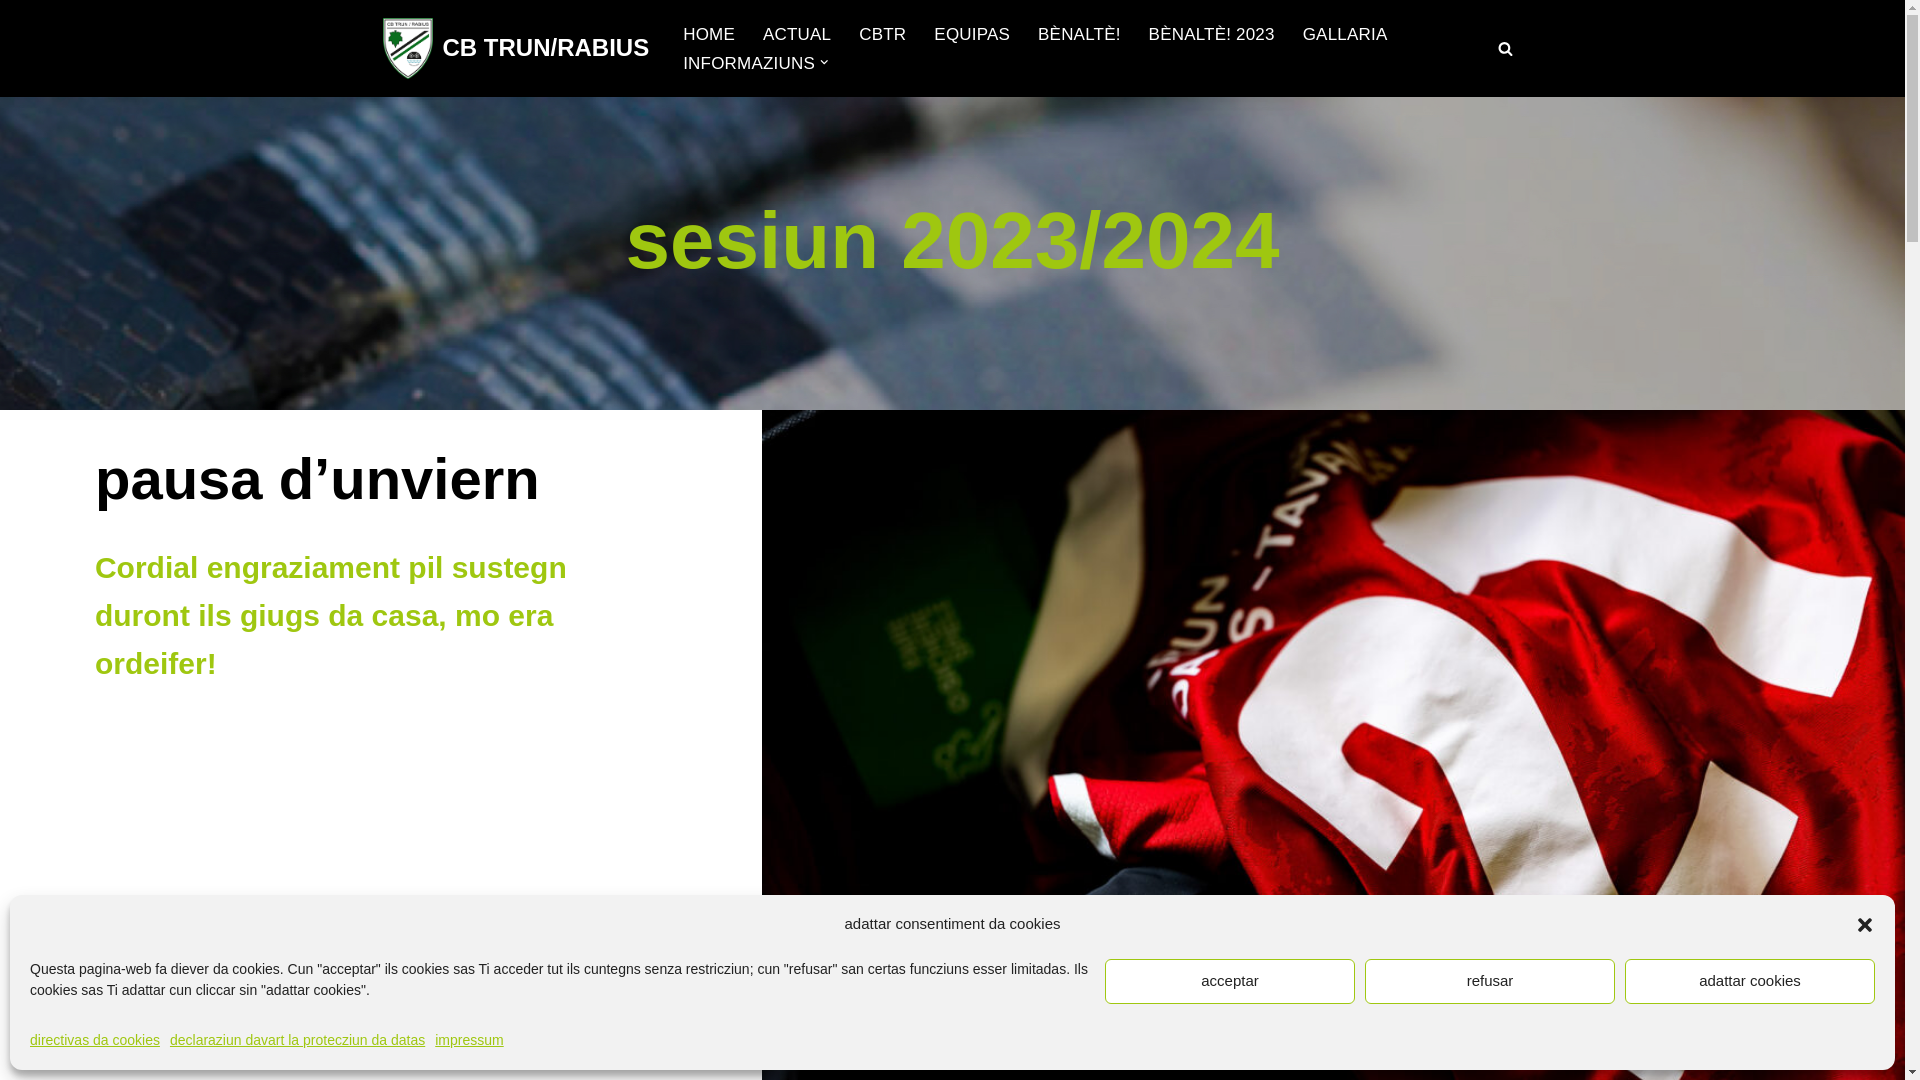 Image resolution: width=1920 pixels, height=1080 pixels. What do you see at coordinates (1750, 982) in the screenshot?
I see `adattar cookies` at bounding box center [1750, 982].